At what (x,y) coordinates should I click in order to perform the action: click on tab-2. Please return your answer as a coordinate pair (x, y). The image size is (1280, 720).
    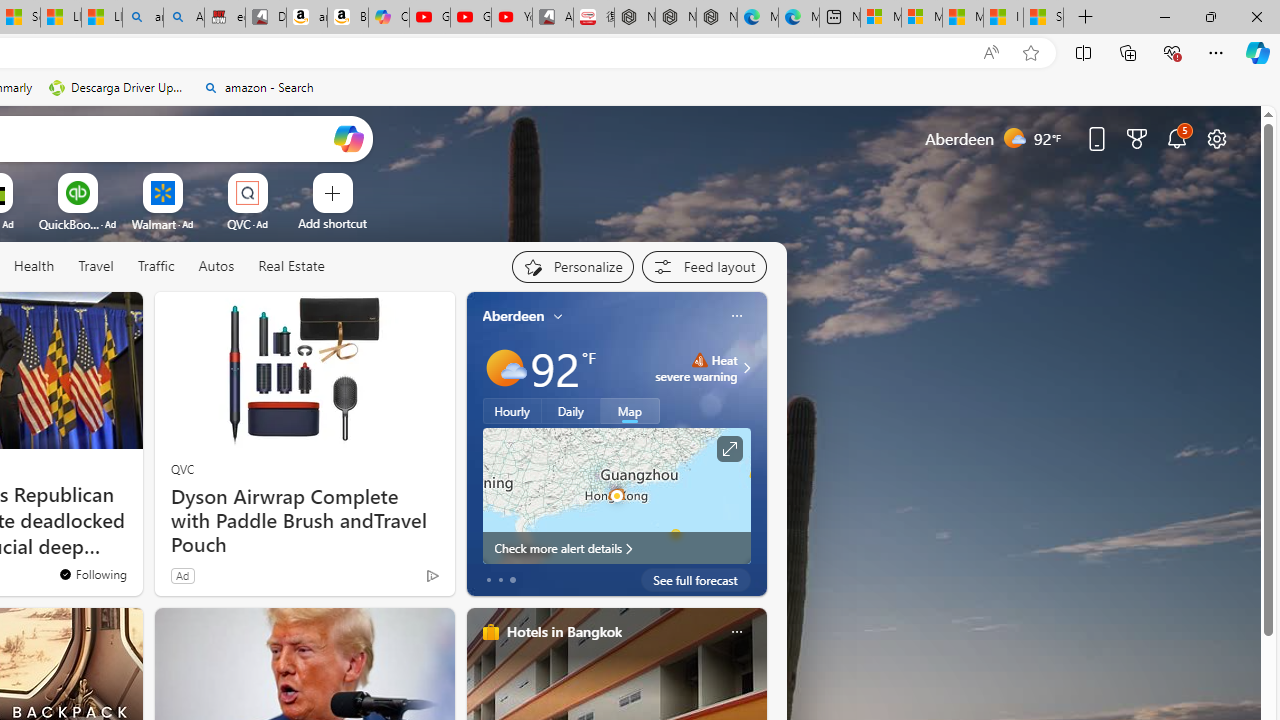
    Looking at the image, I should click on (512, 580).